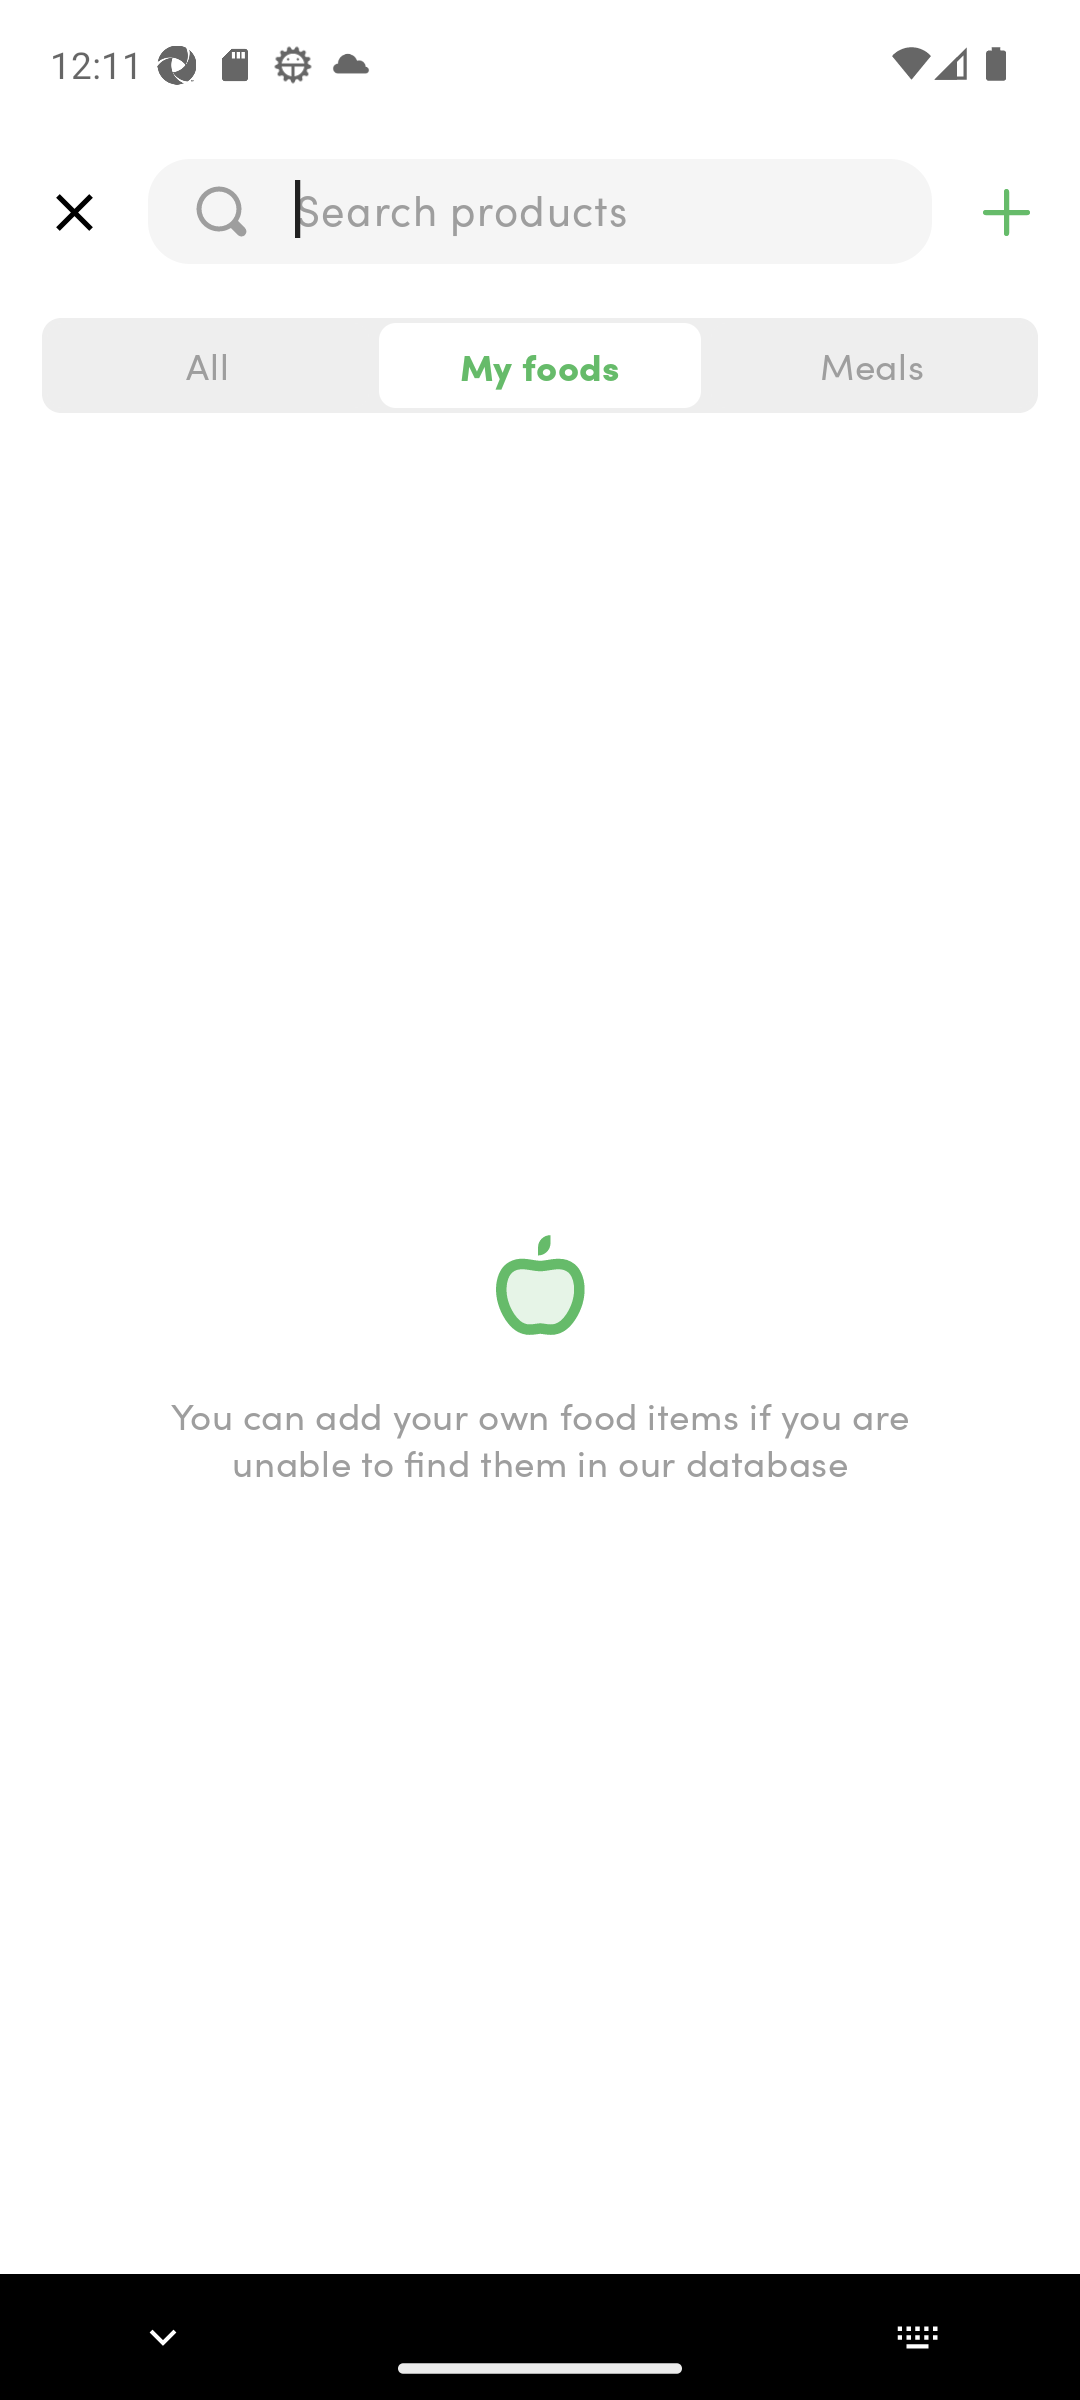 The width and height of the screenshot is (1080, 2400). What do you see at coordinates (208, 366) in the screenshot?
I see `All` at bounding box center [208, 366].